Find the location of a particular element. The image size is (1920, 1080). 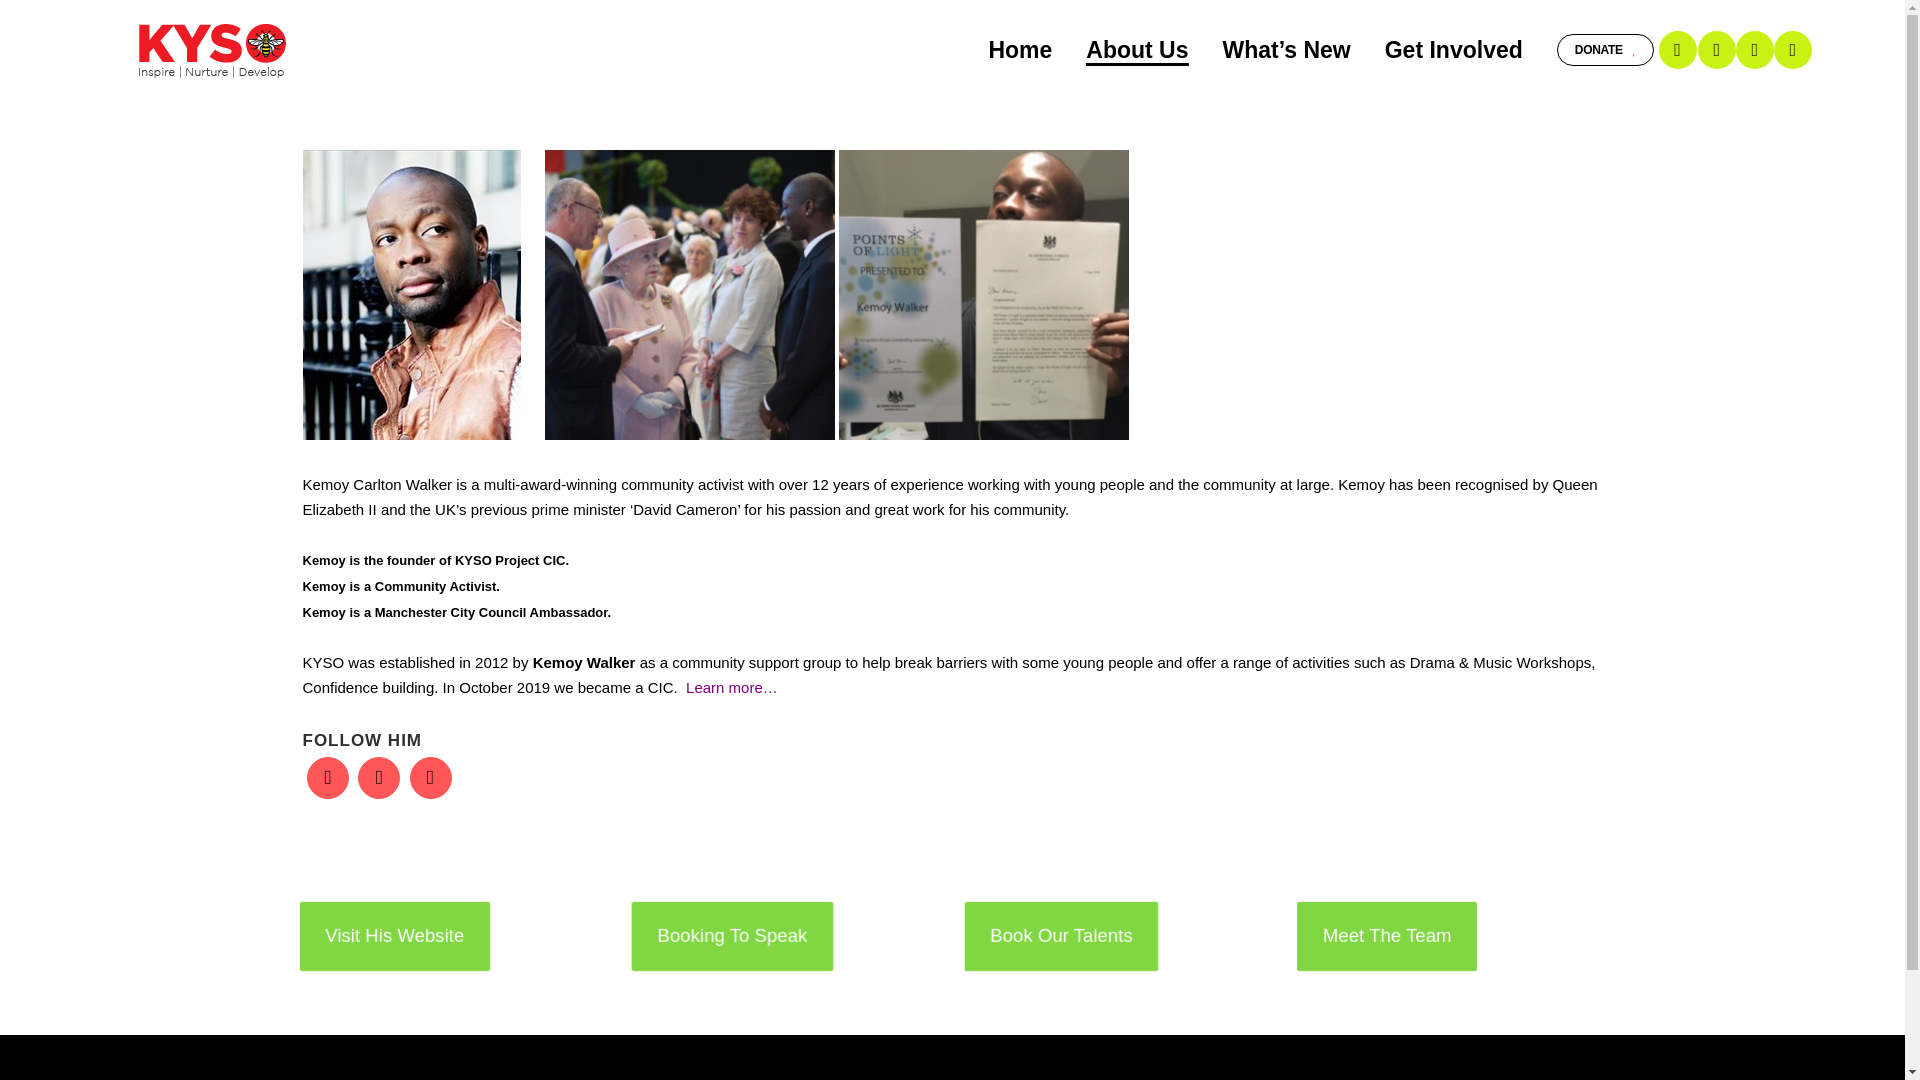

Home is located at coordinates (1020, 50).